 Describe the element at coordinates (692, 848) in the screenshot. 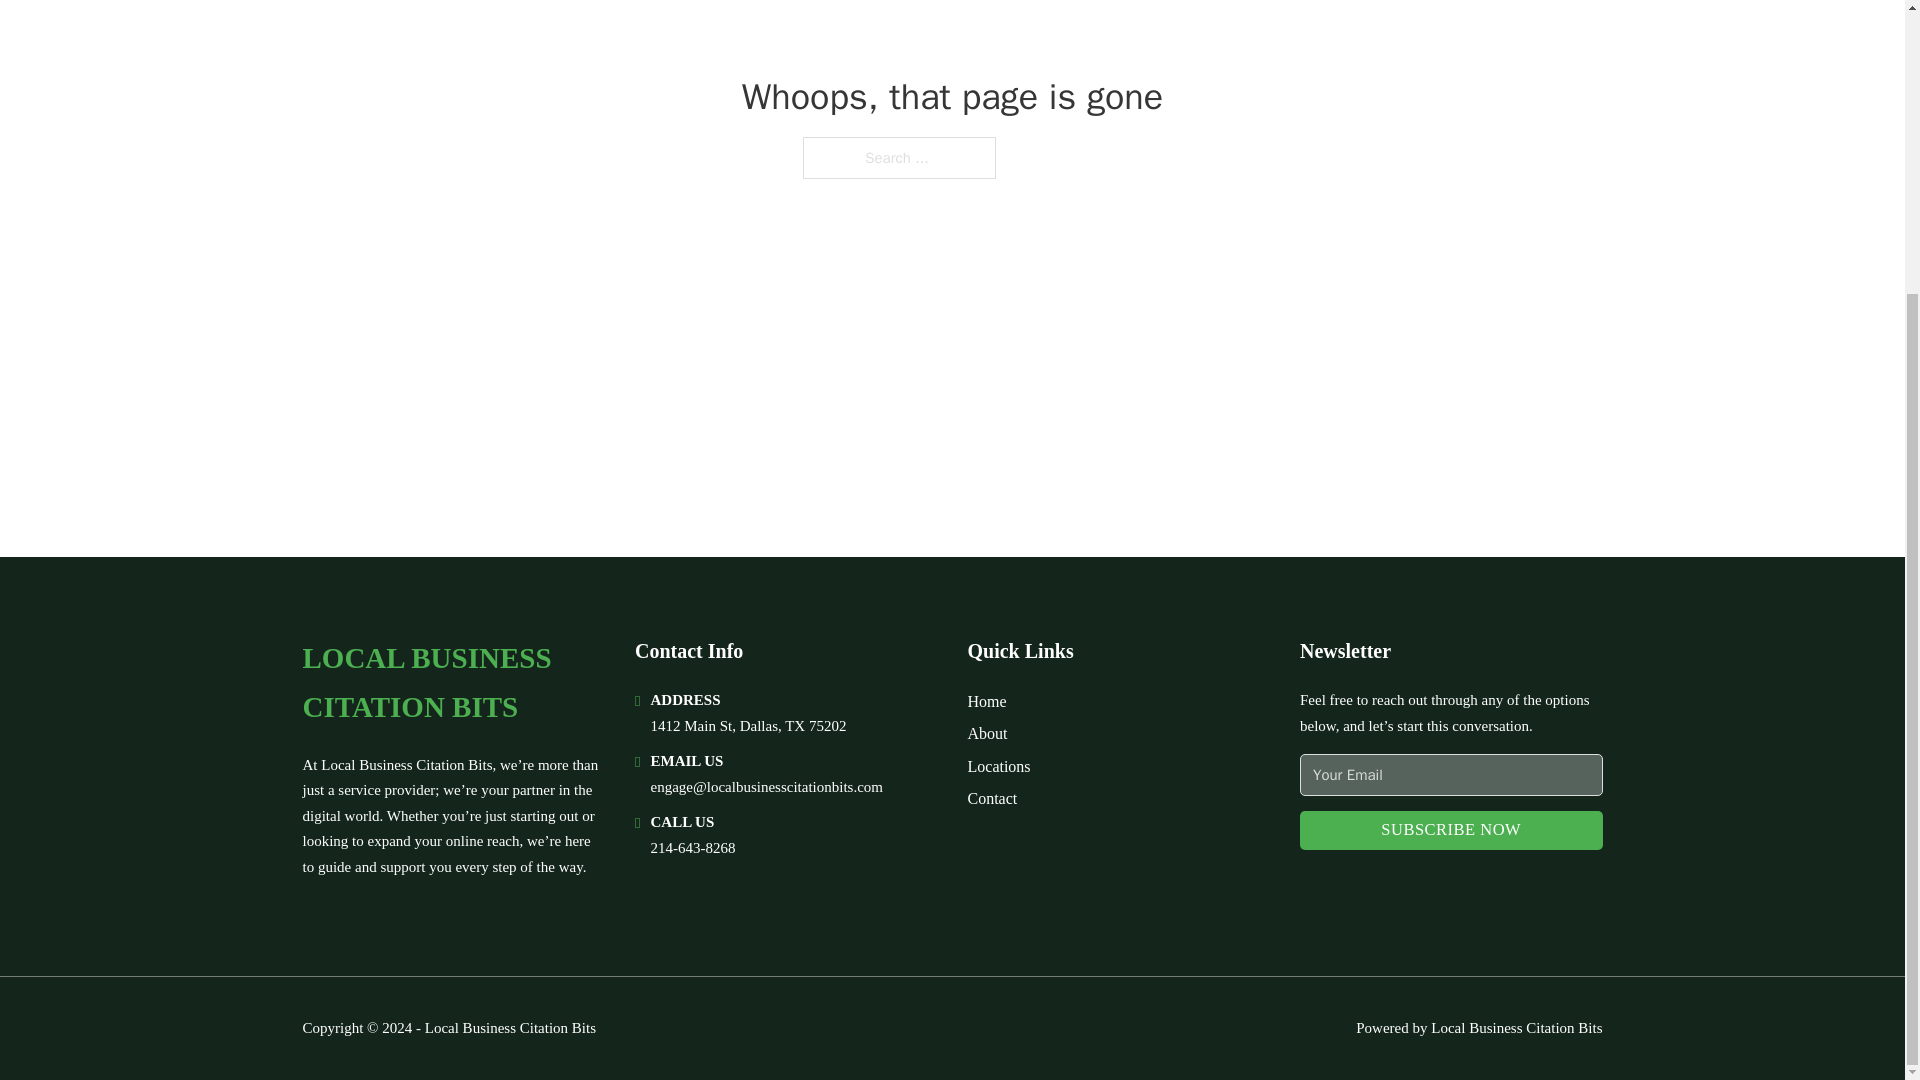

I see `214-643-8268` at that location.